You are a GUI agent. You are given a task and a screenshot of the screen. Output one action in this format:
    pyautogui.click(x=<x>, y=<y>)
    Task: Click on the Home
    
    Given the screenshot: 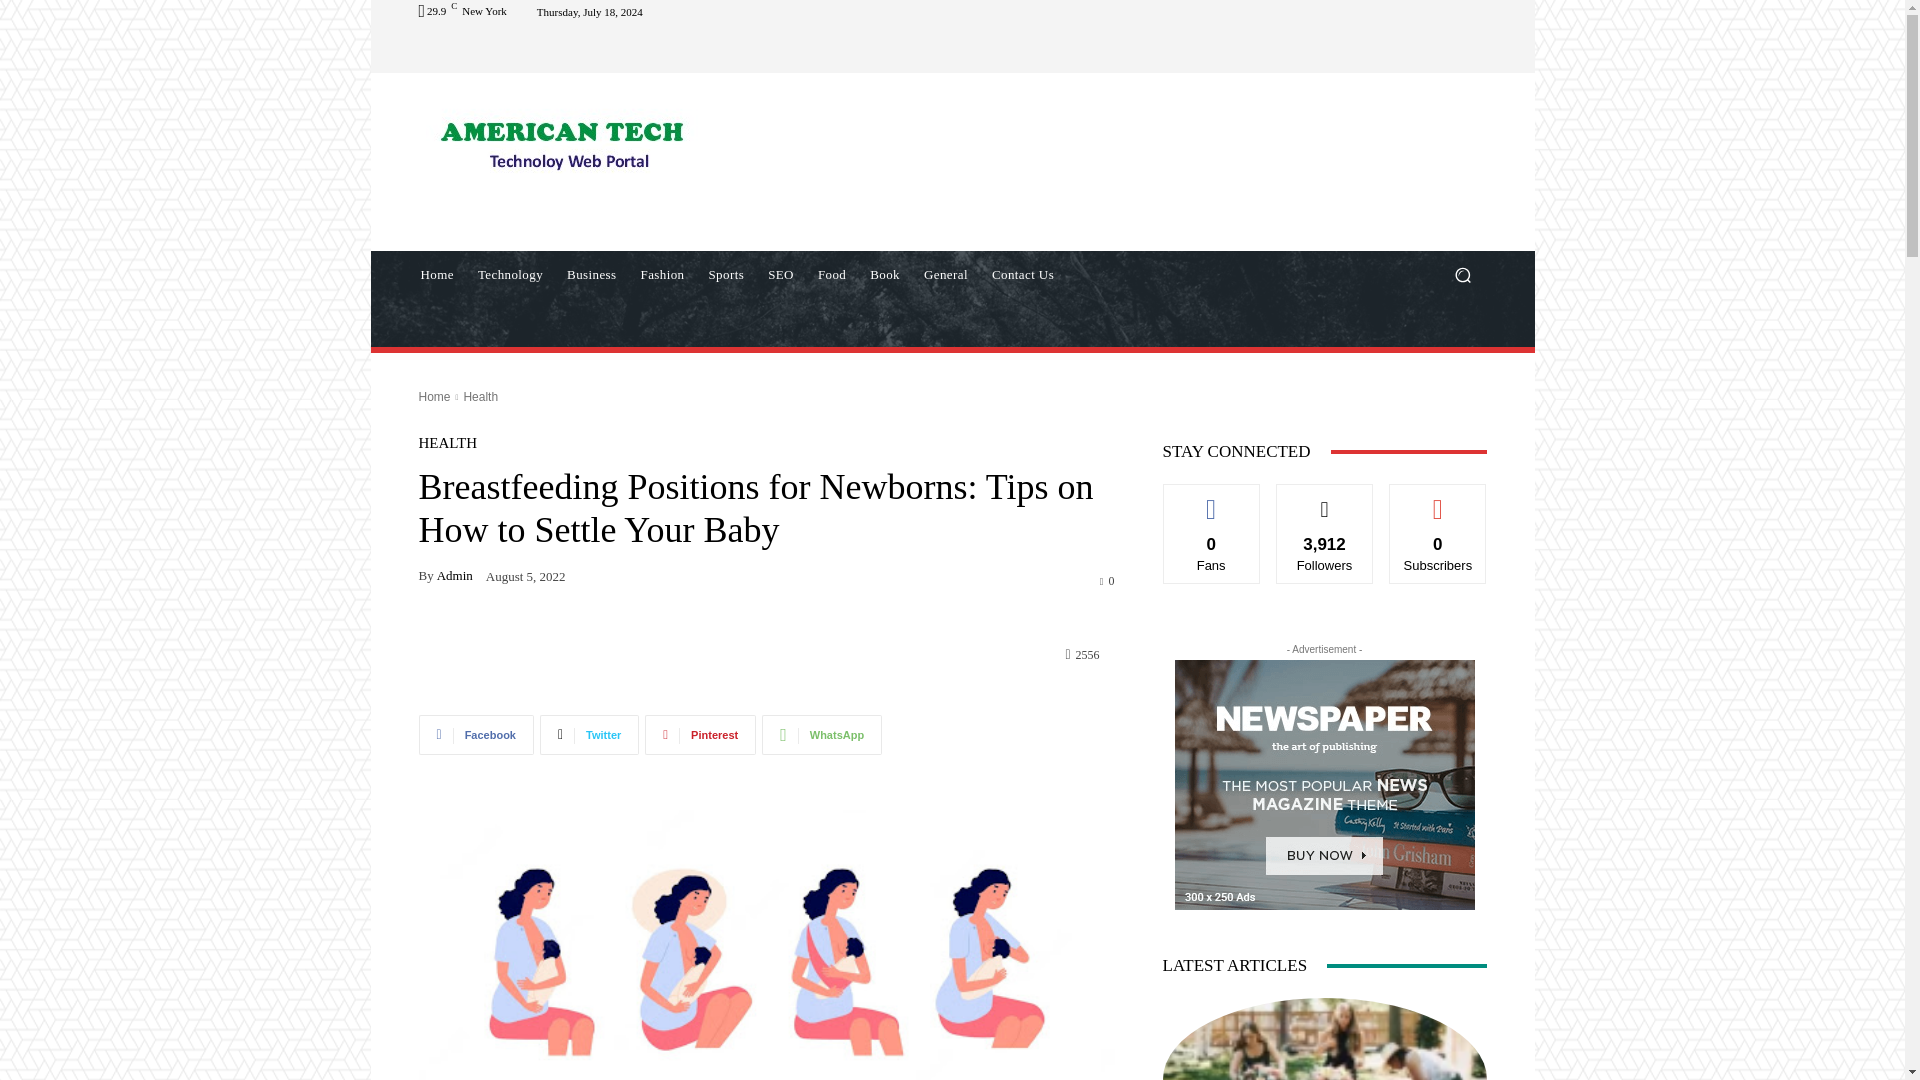 What is the action you would take?
    pyautogui.click(x=434, y=396)
    